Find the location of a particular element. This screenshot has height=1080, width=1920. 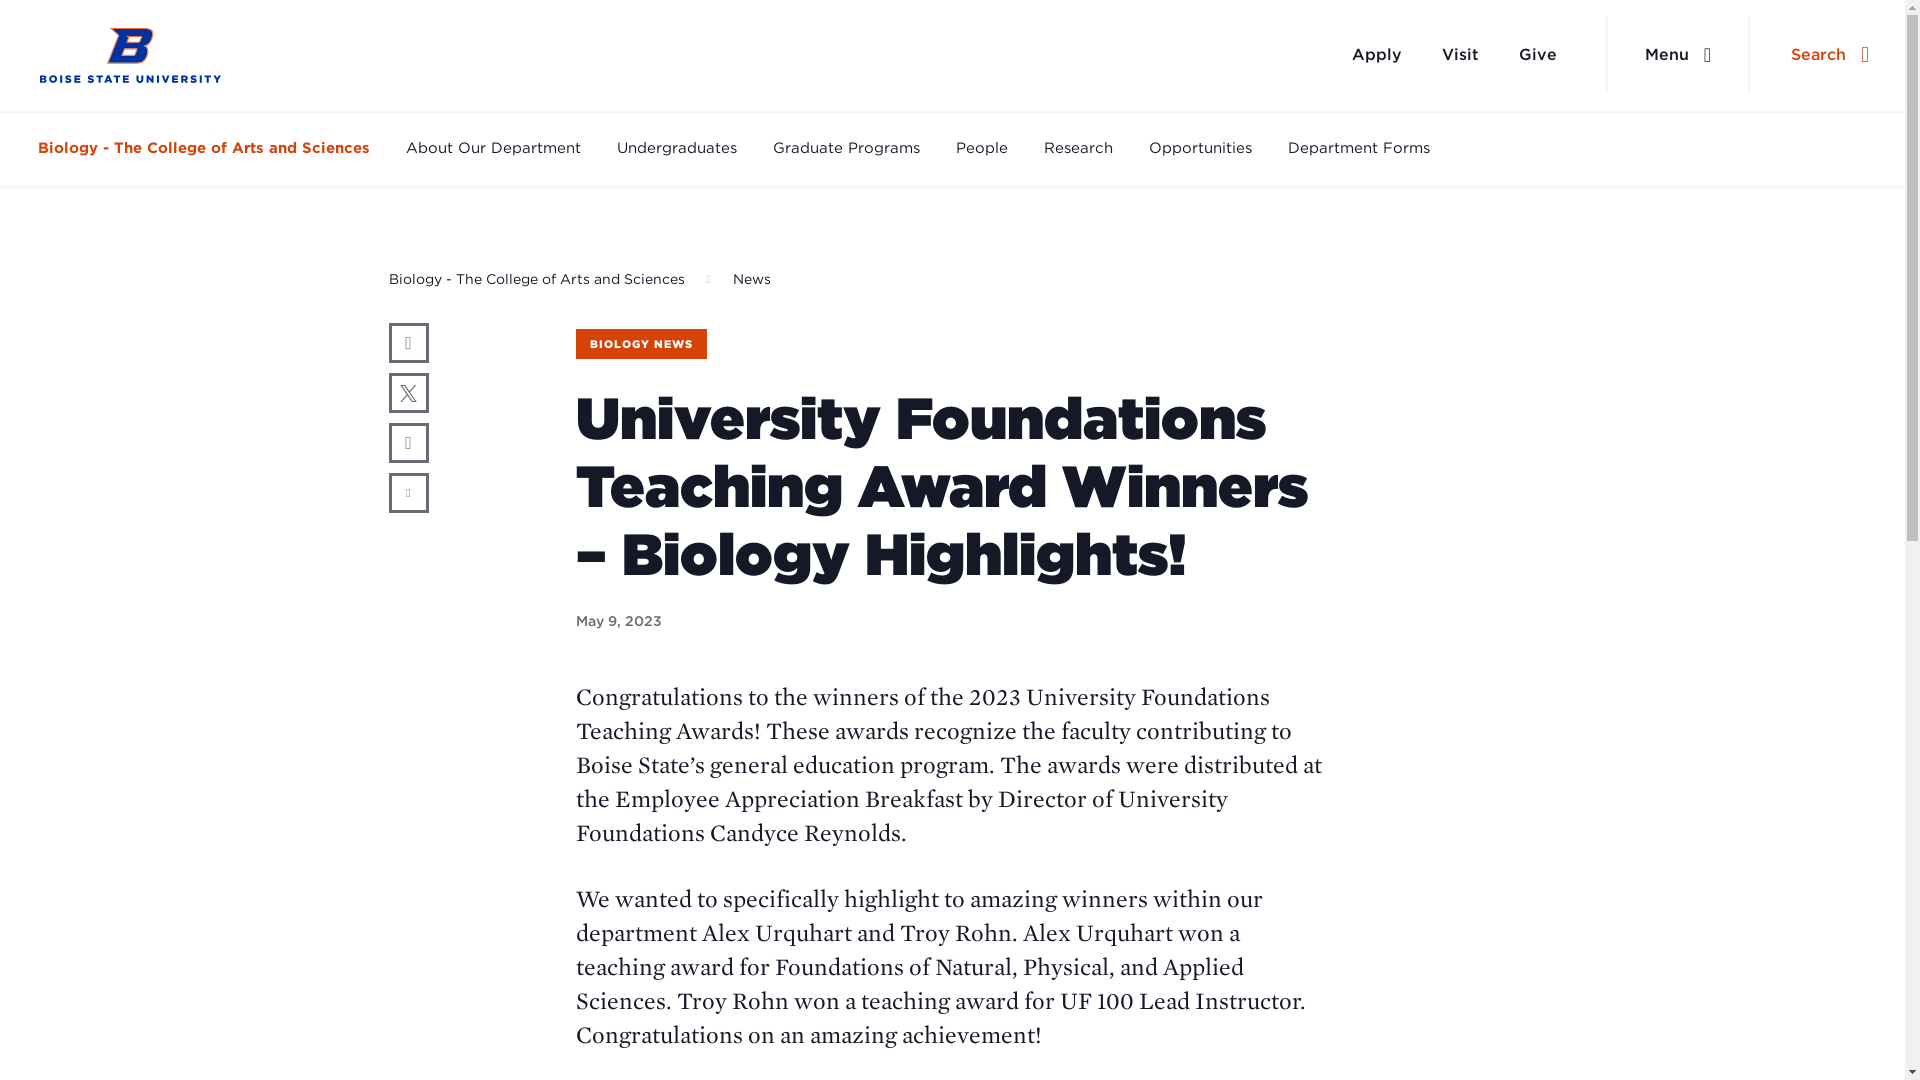

Share on Twitter is located at coordinates (408, 392).